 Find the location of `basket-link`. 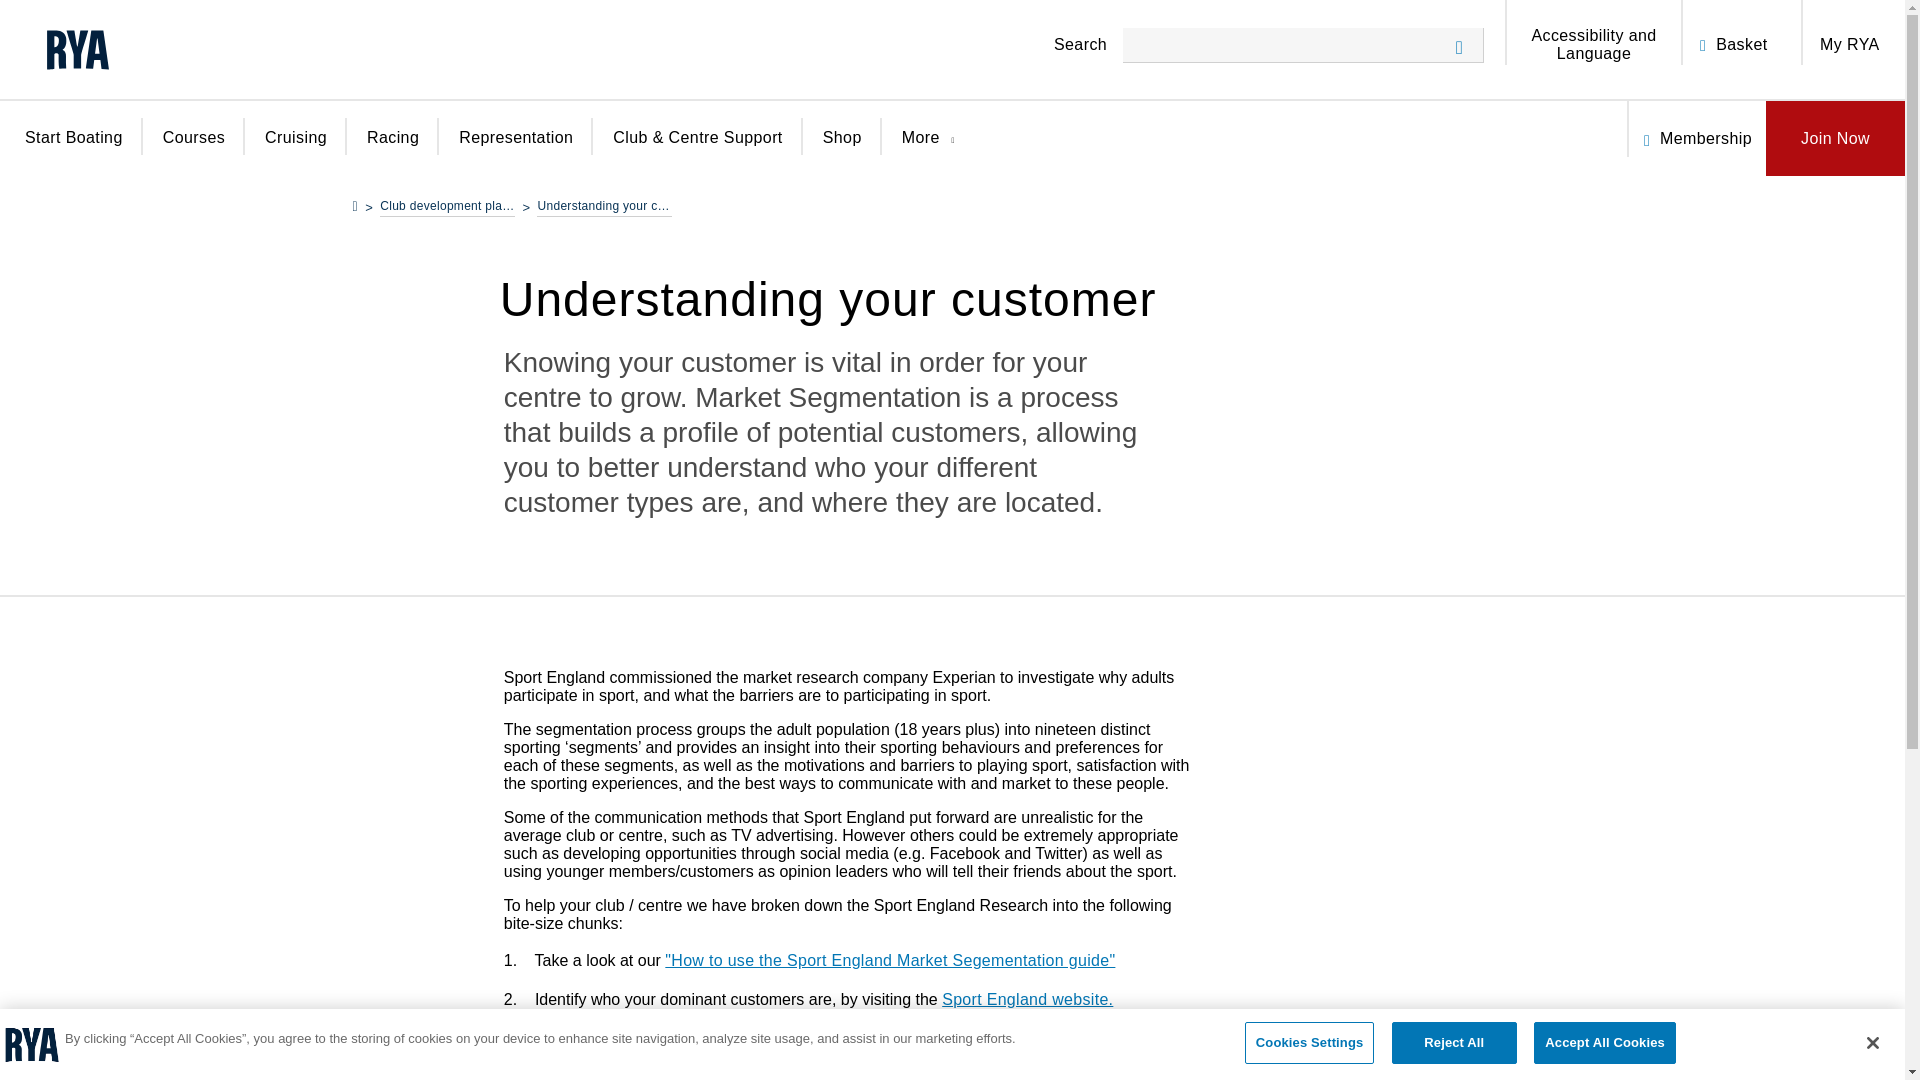

basket-link is located at coordinates (1708, 32).